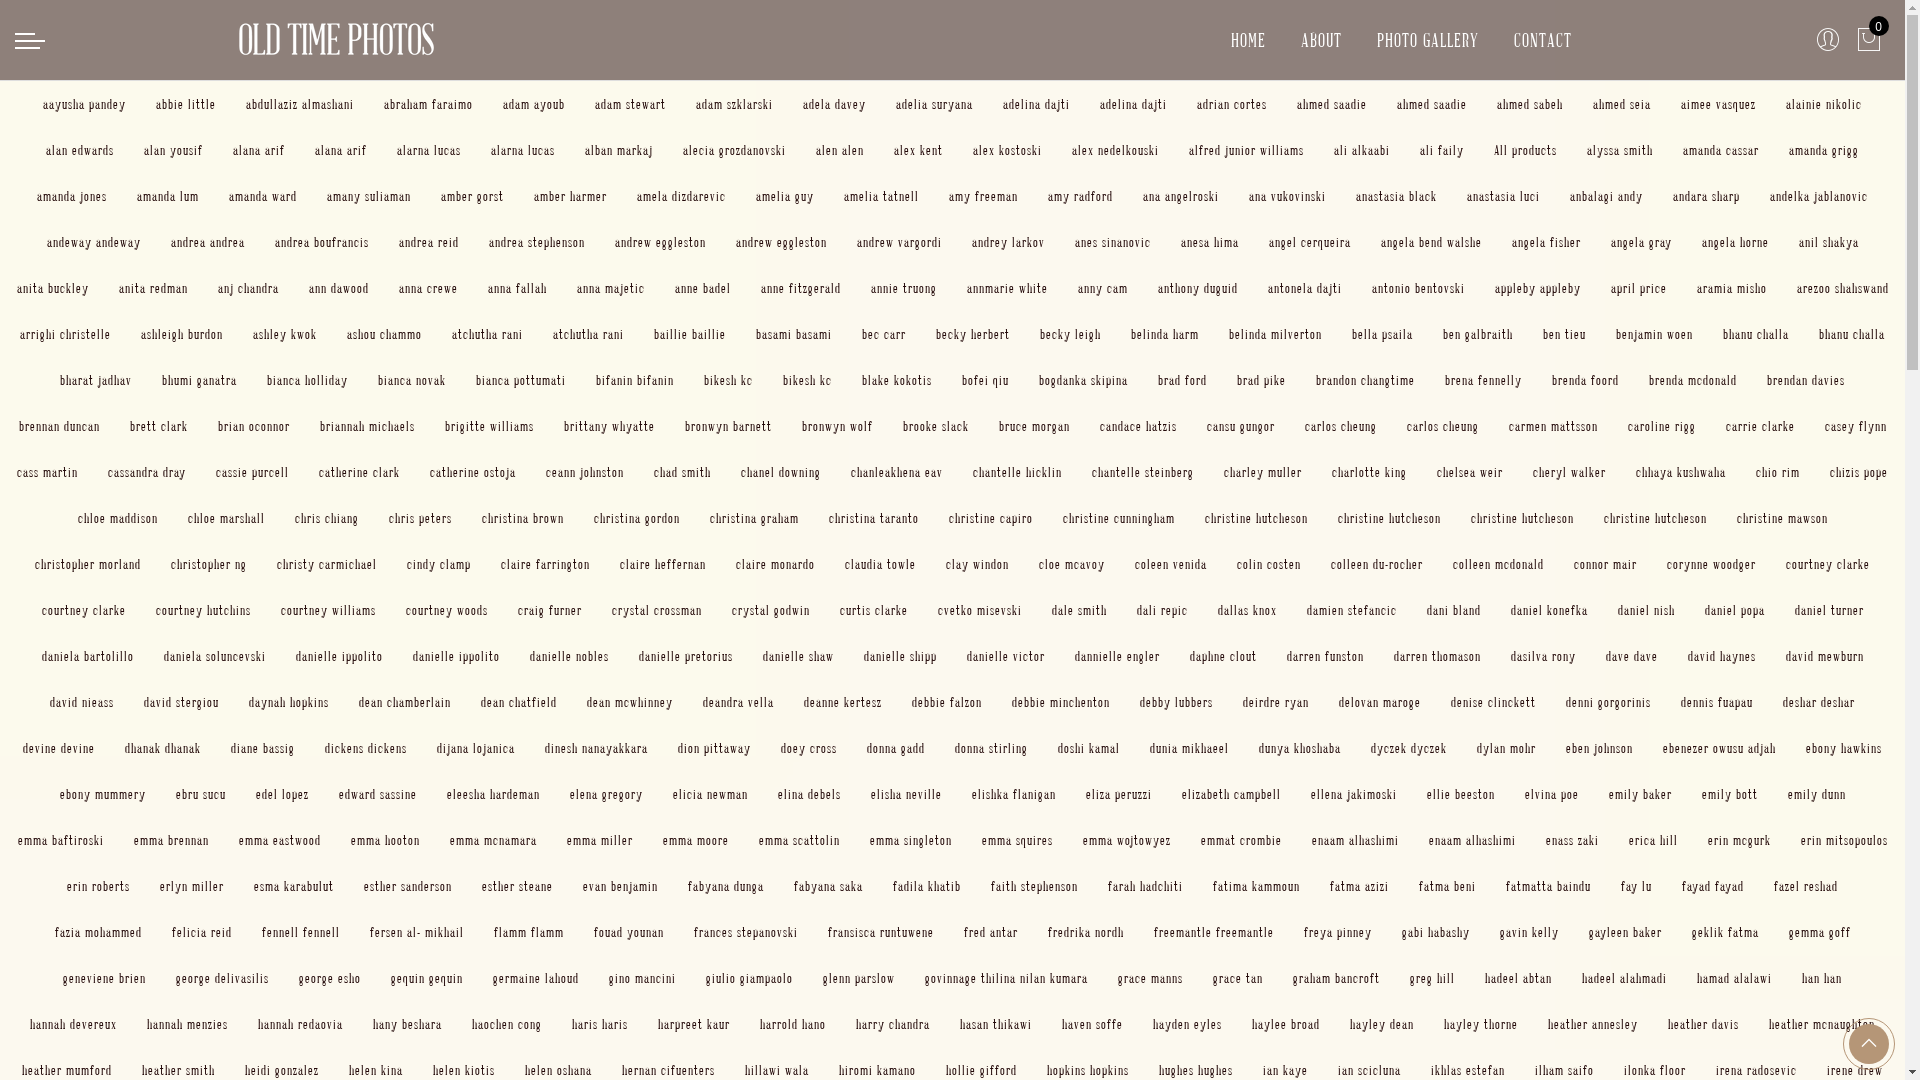  I want to click on carlos cheung, so click(1340, 426).